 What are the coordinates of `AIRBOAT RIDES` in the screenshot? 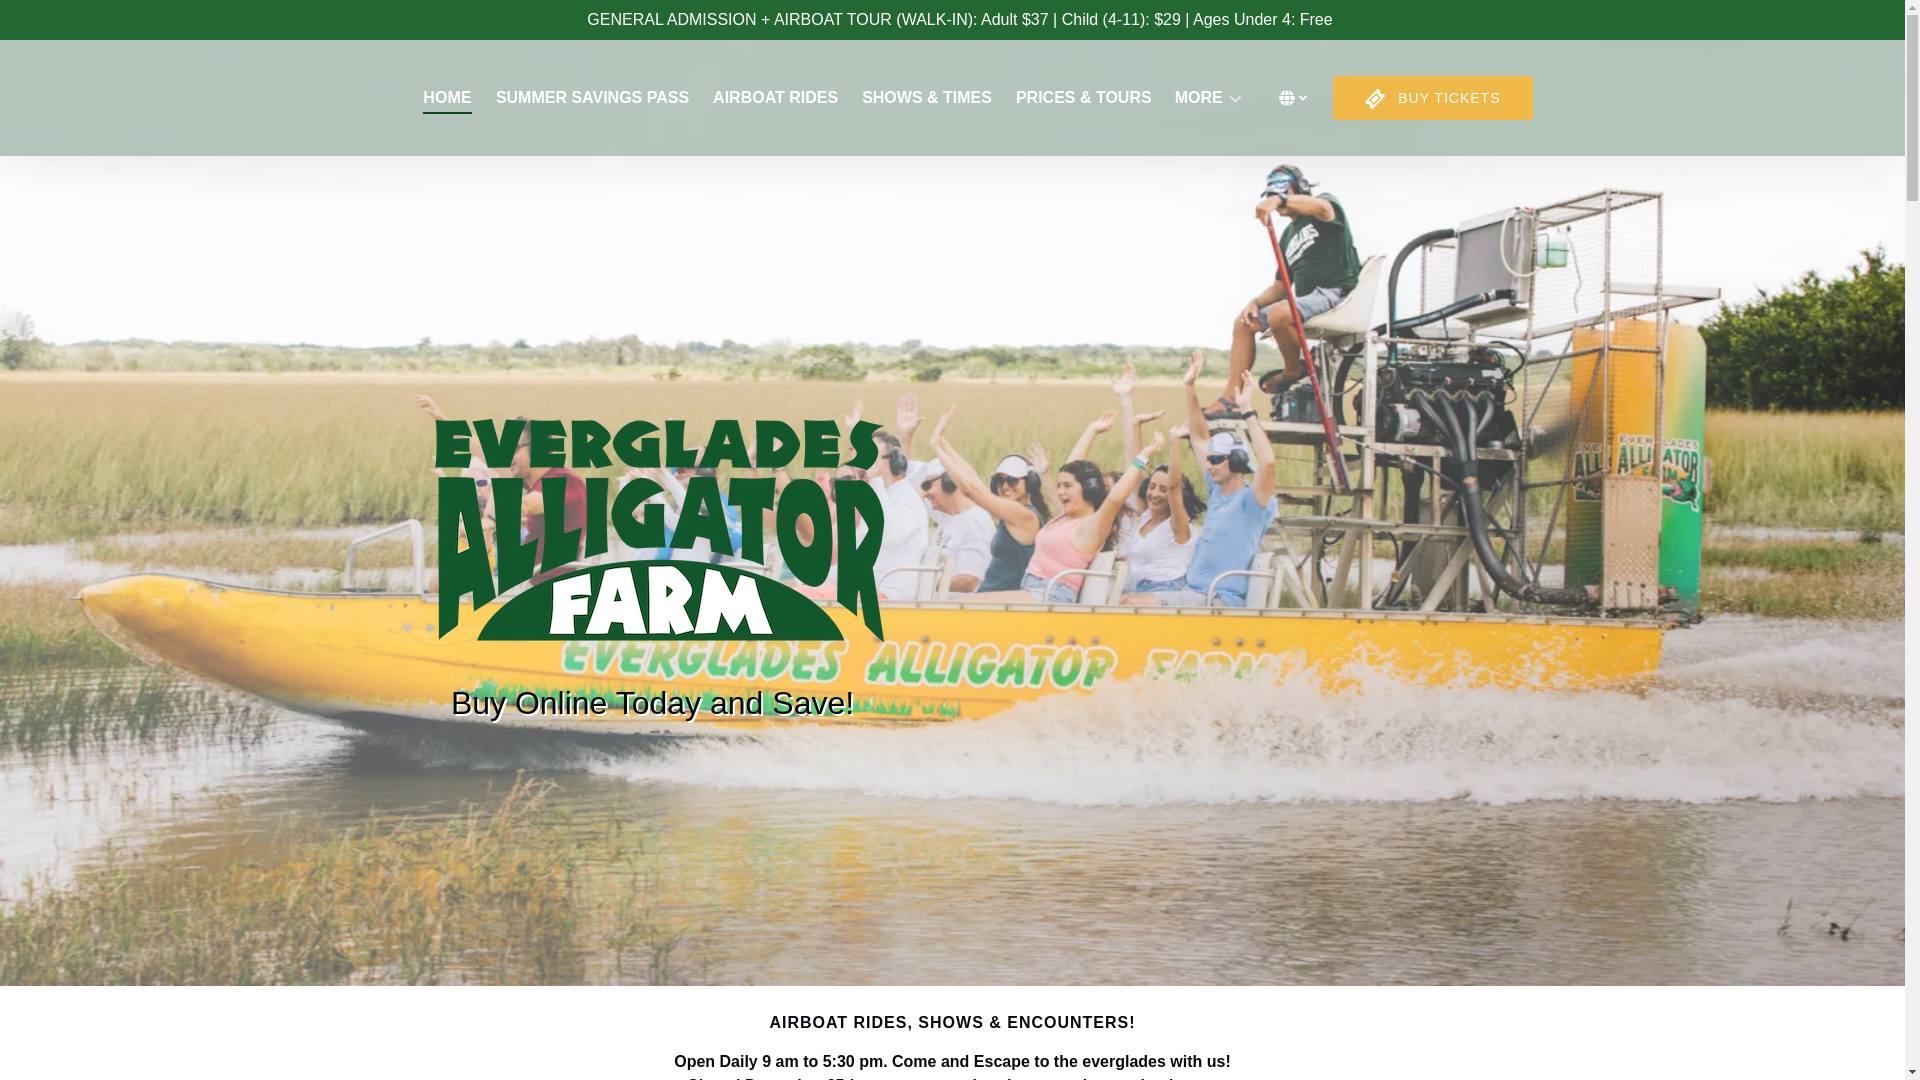 It's located at (775, 98).